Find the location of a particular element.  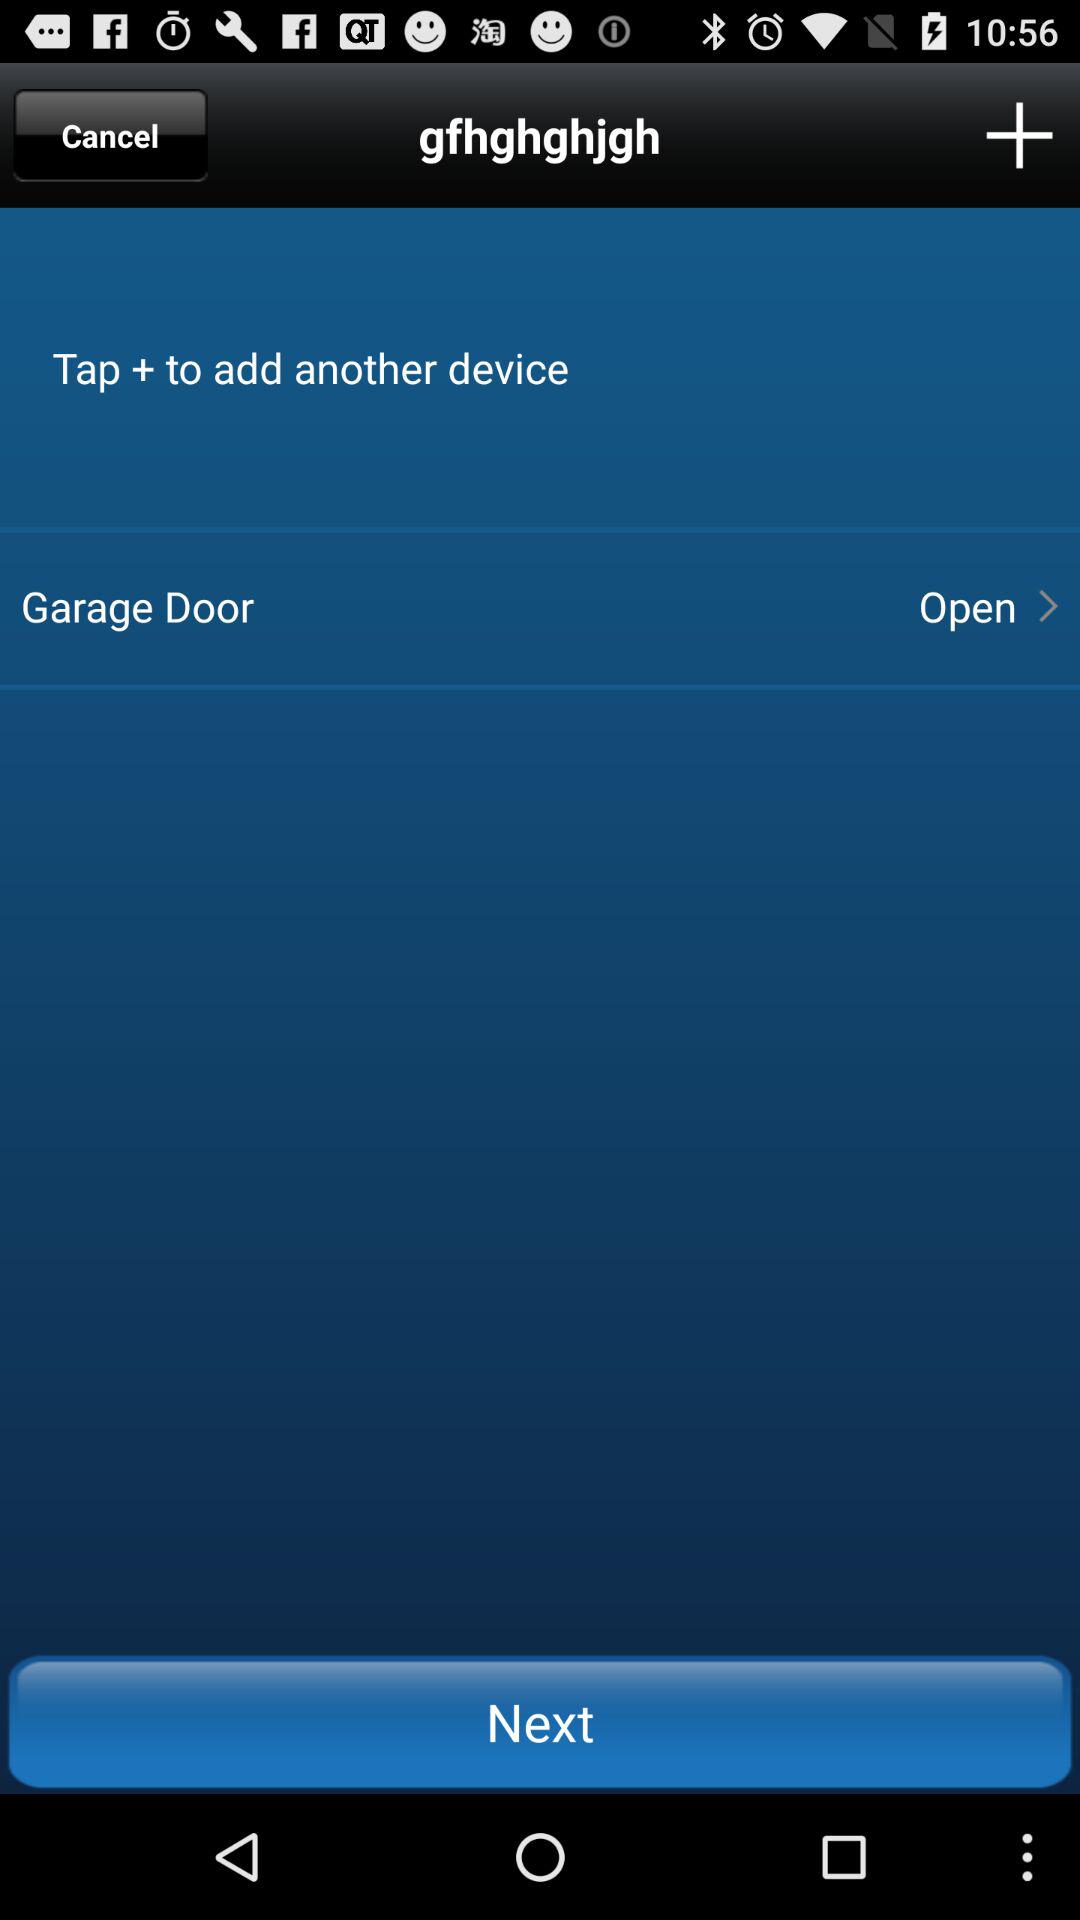

click app next to the gfhghghjgh app is located at coordinates (110, 135).